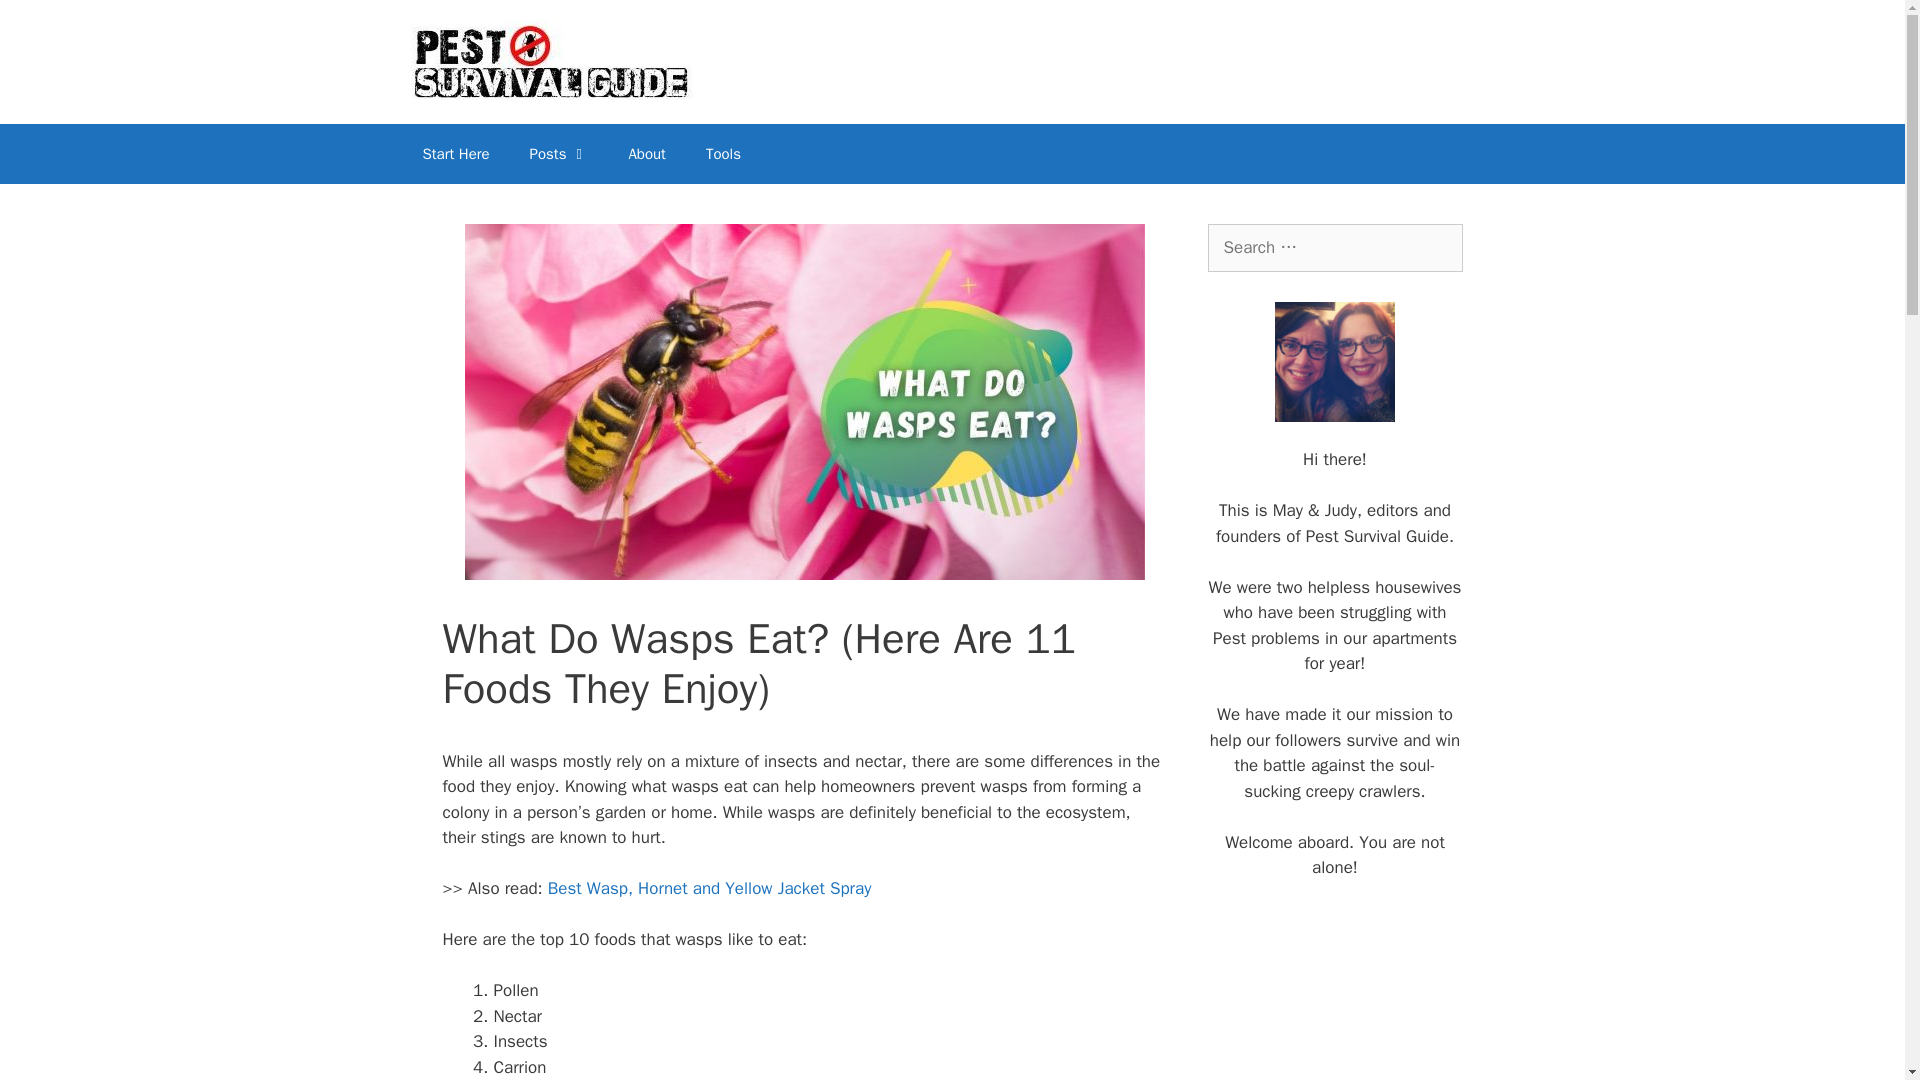  Describe the element at coordinates (709, 888) in the screenshot. I see `Best Wasp, Hornet and Yellow Jacket Spray` at that location.